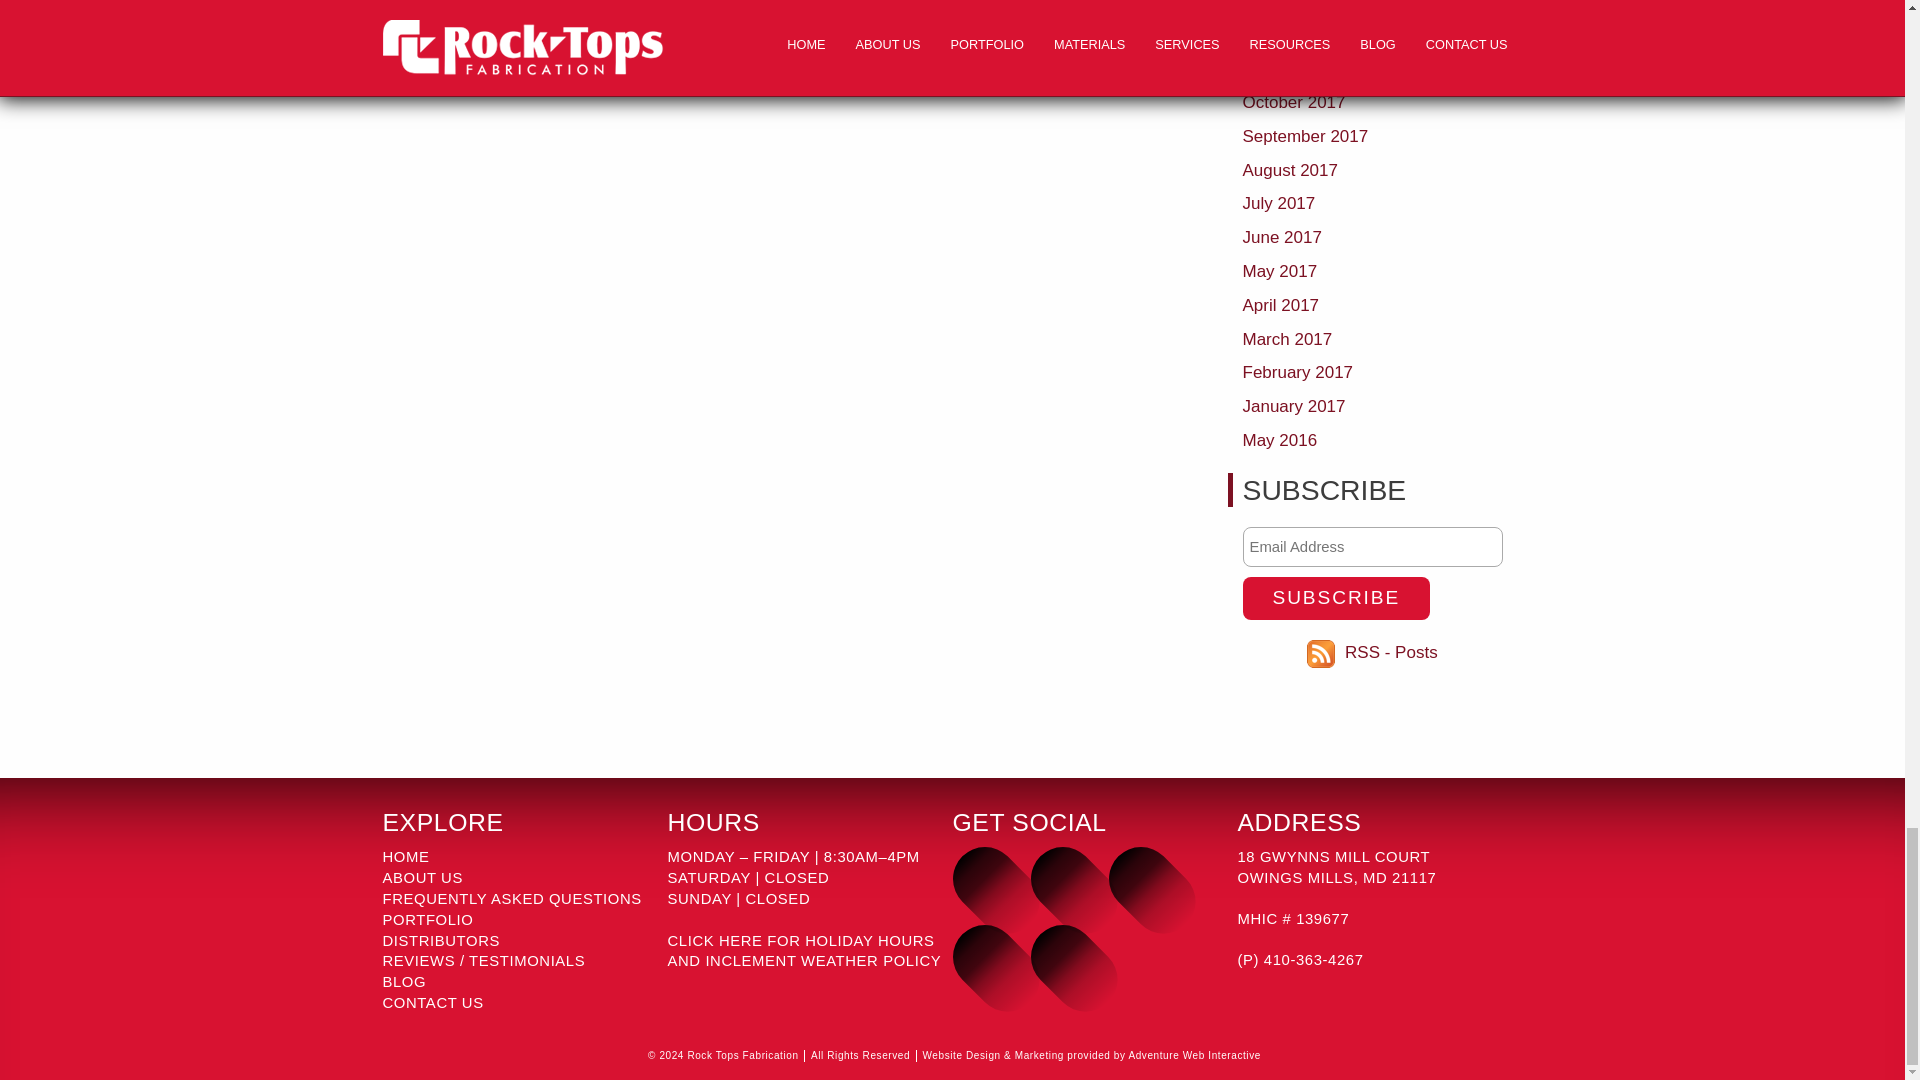 Image resolution: width=1920 pixels, height=1080 pixels. Describe the element at coordinates (1324, 652) in the screenshot. I see `Subscribe to Posts` at that location.